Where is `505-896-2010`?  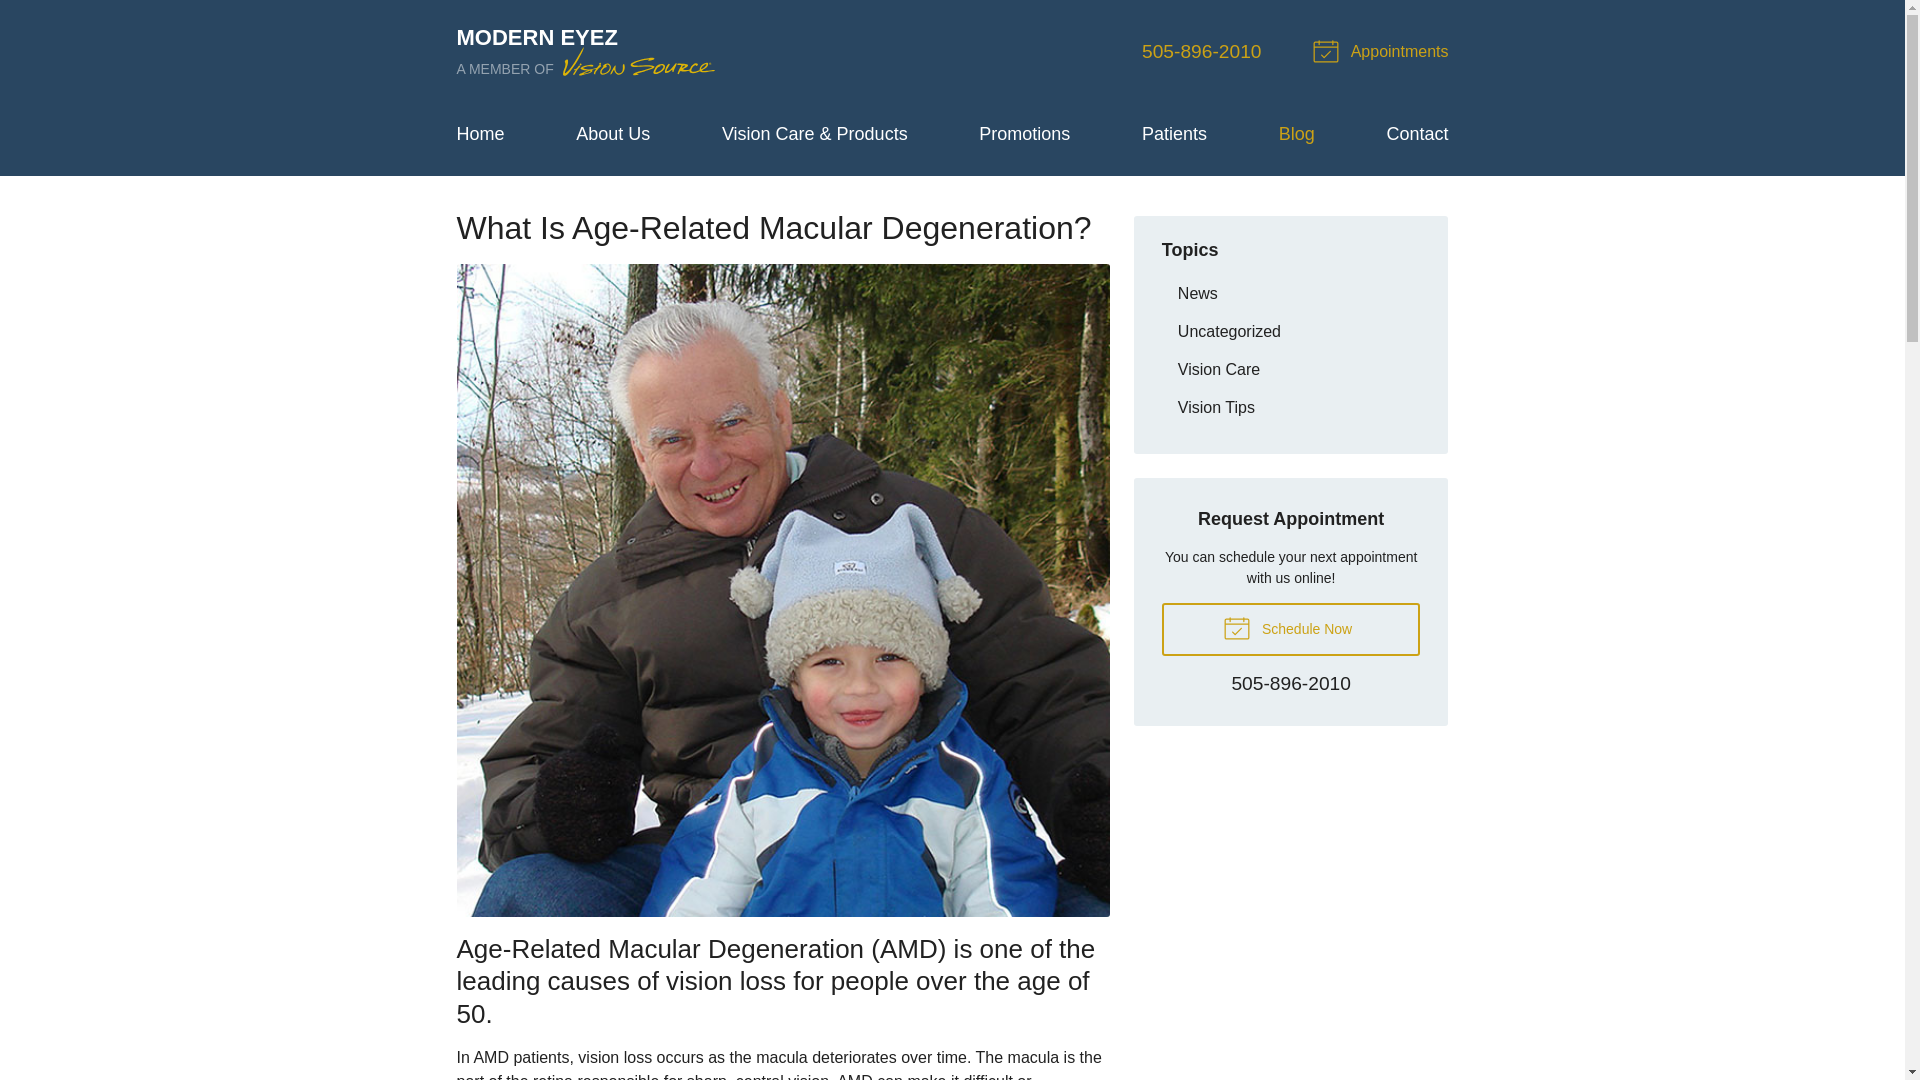 505-896-2010 is located at coordinates (1202, 51).